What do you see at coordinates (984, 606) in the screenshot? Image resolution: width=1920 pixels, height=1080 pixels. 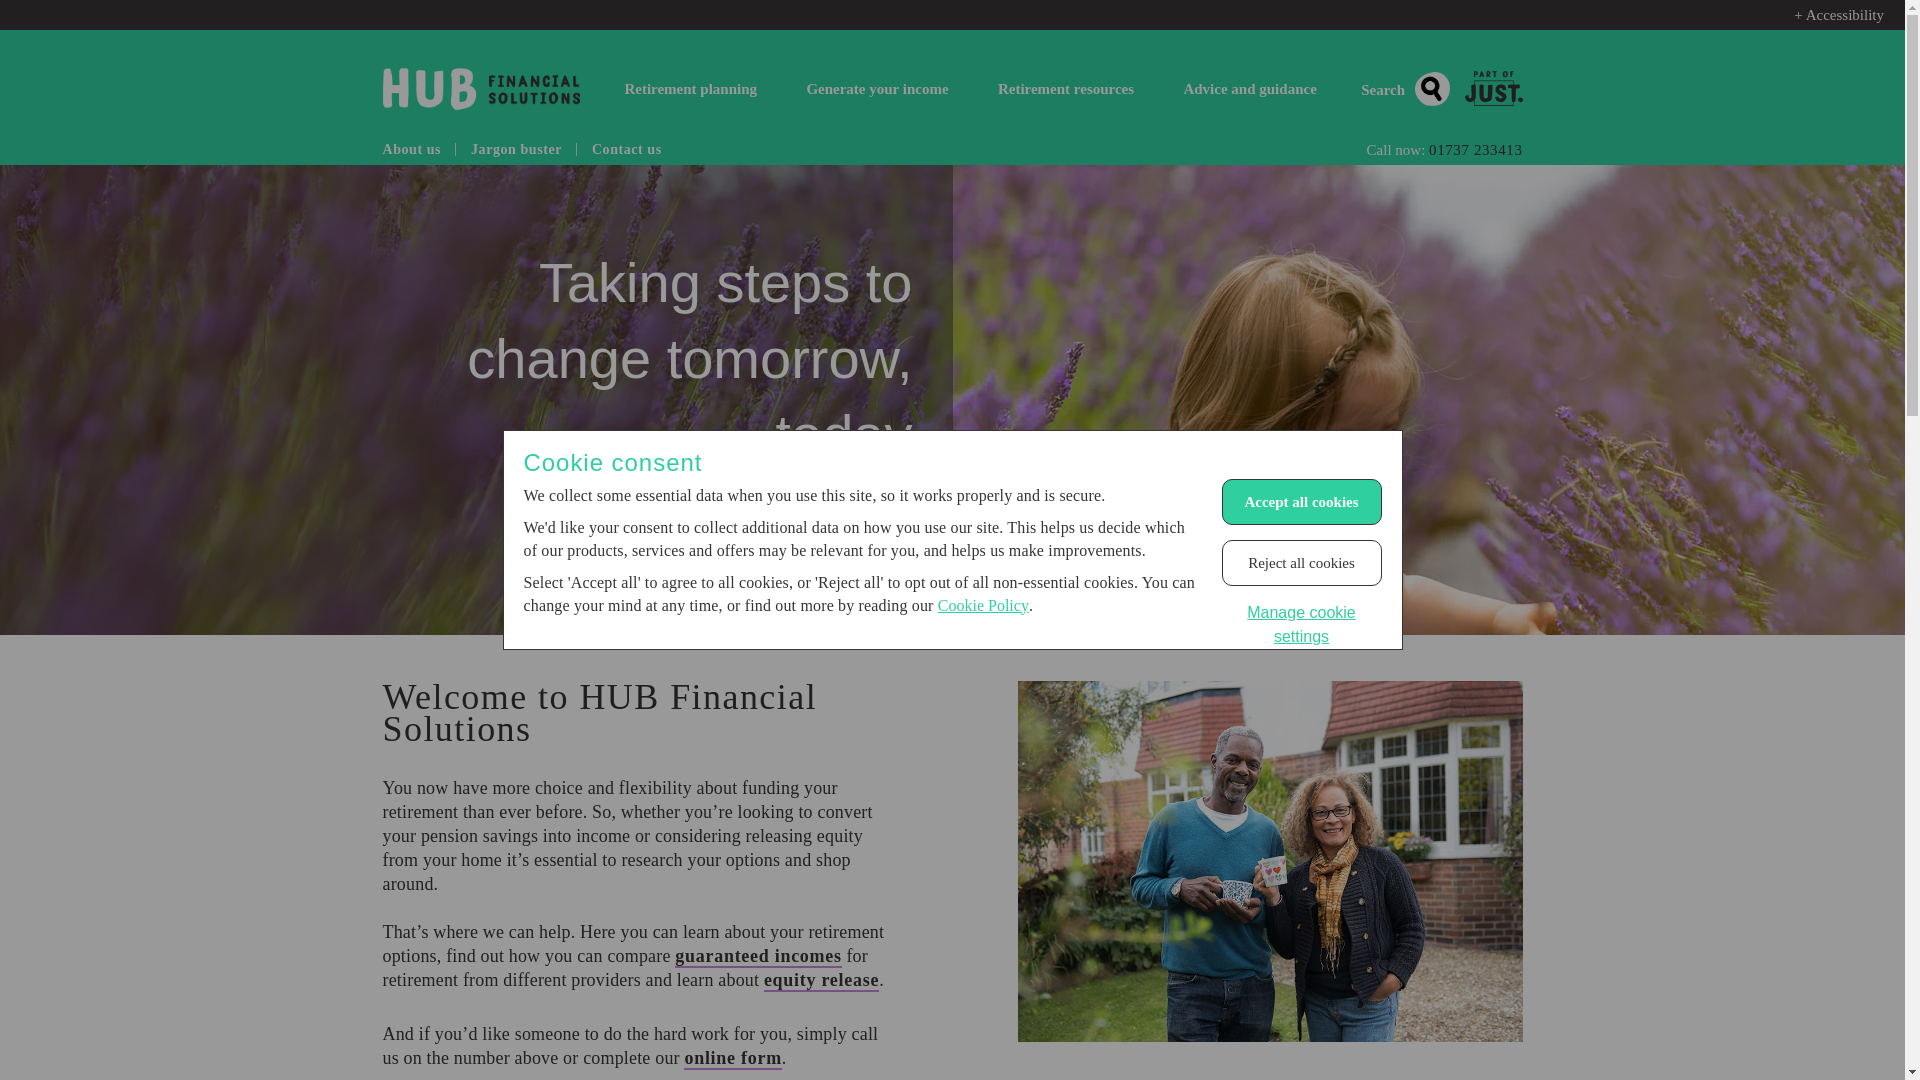 I see `Cookie Policy` at bounding box center [984, 606].